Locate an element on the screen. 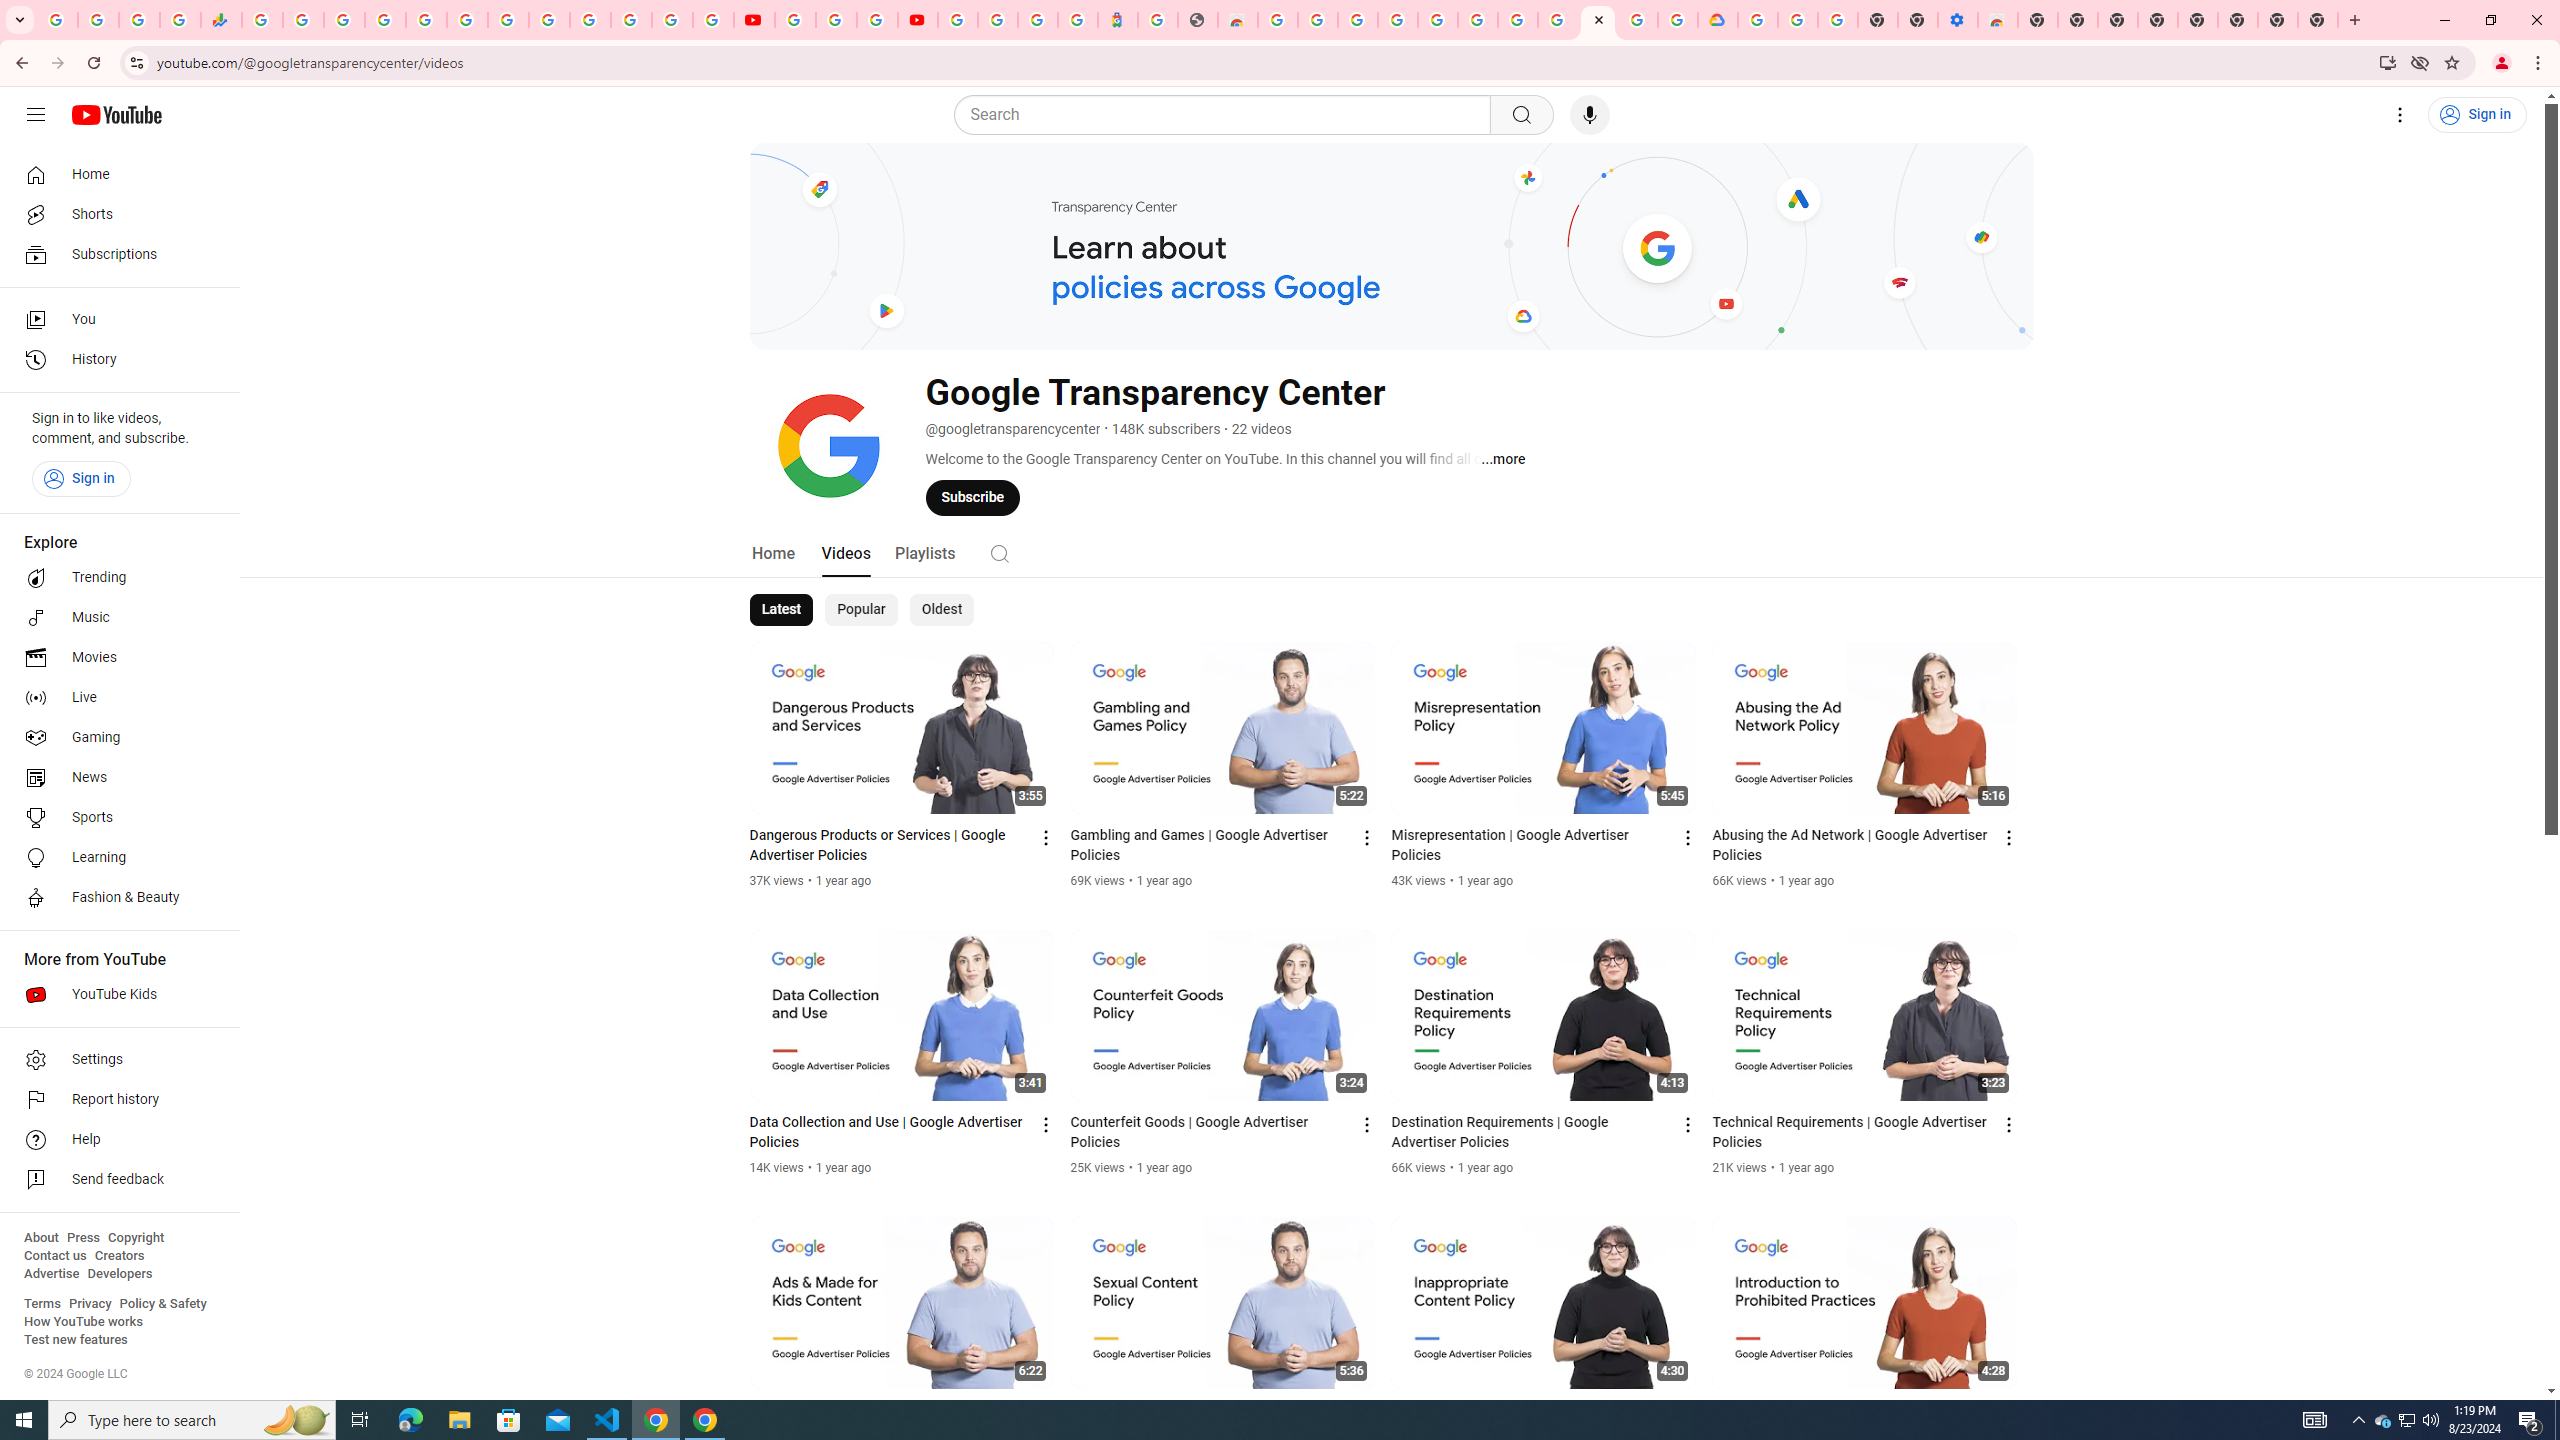 Image resolution: width=2560 pixels, height=1440 pixels. Oldest is located at coordinates (940, 610).